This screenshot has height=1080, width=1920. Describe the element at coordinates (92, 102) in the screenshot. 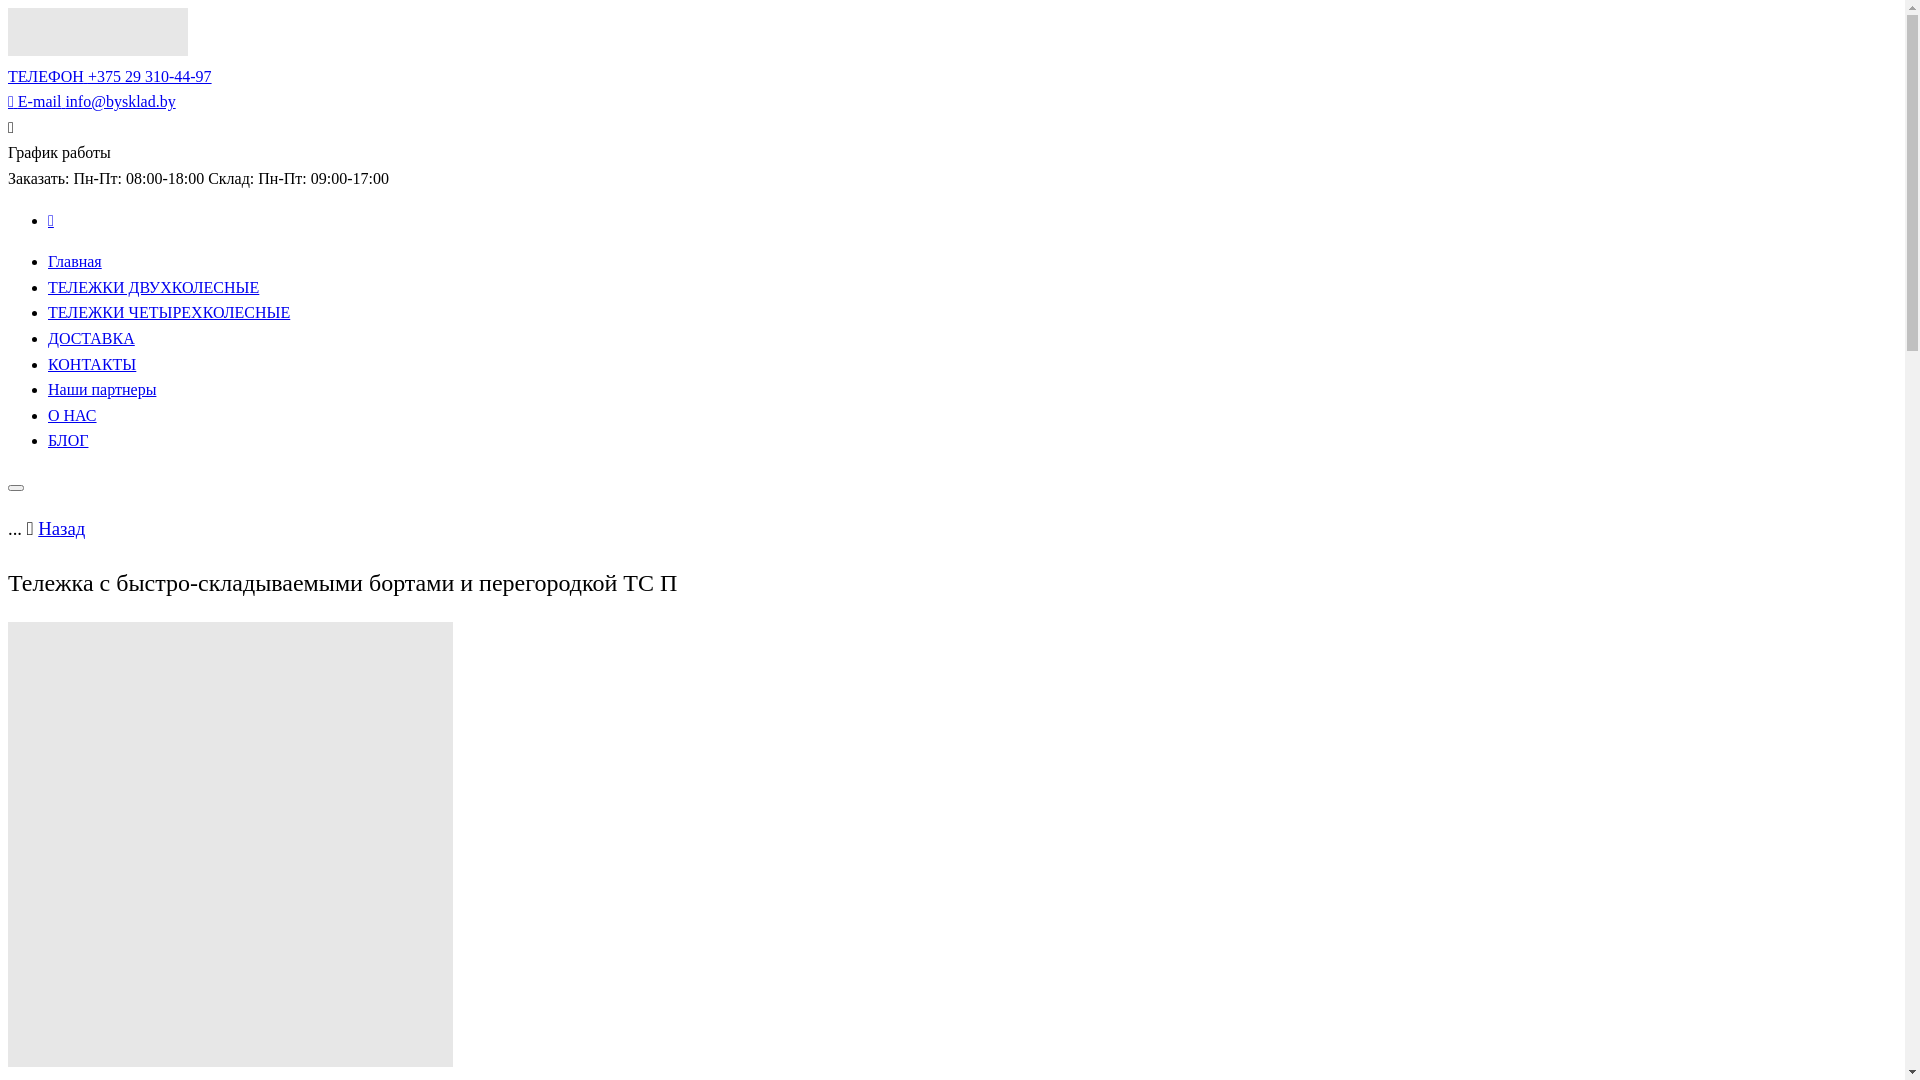

I see `E-mail info@bysklad.by` at that location.